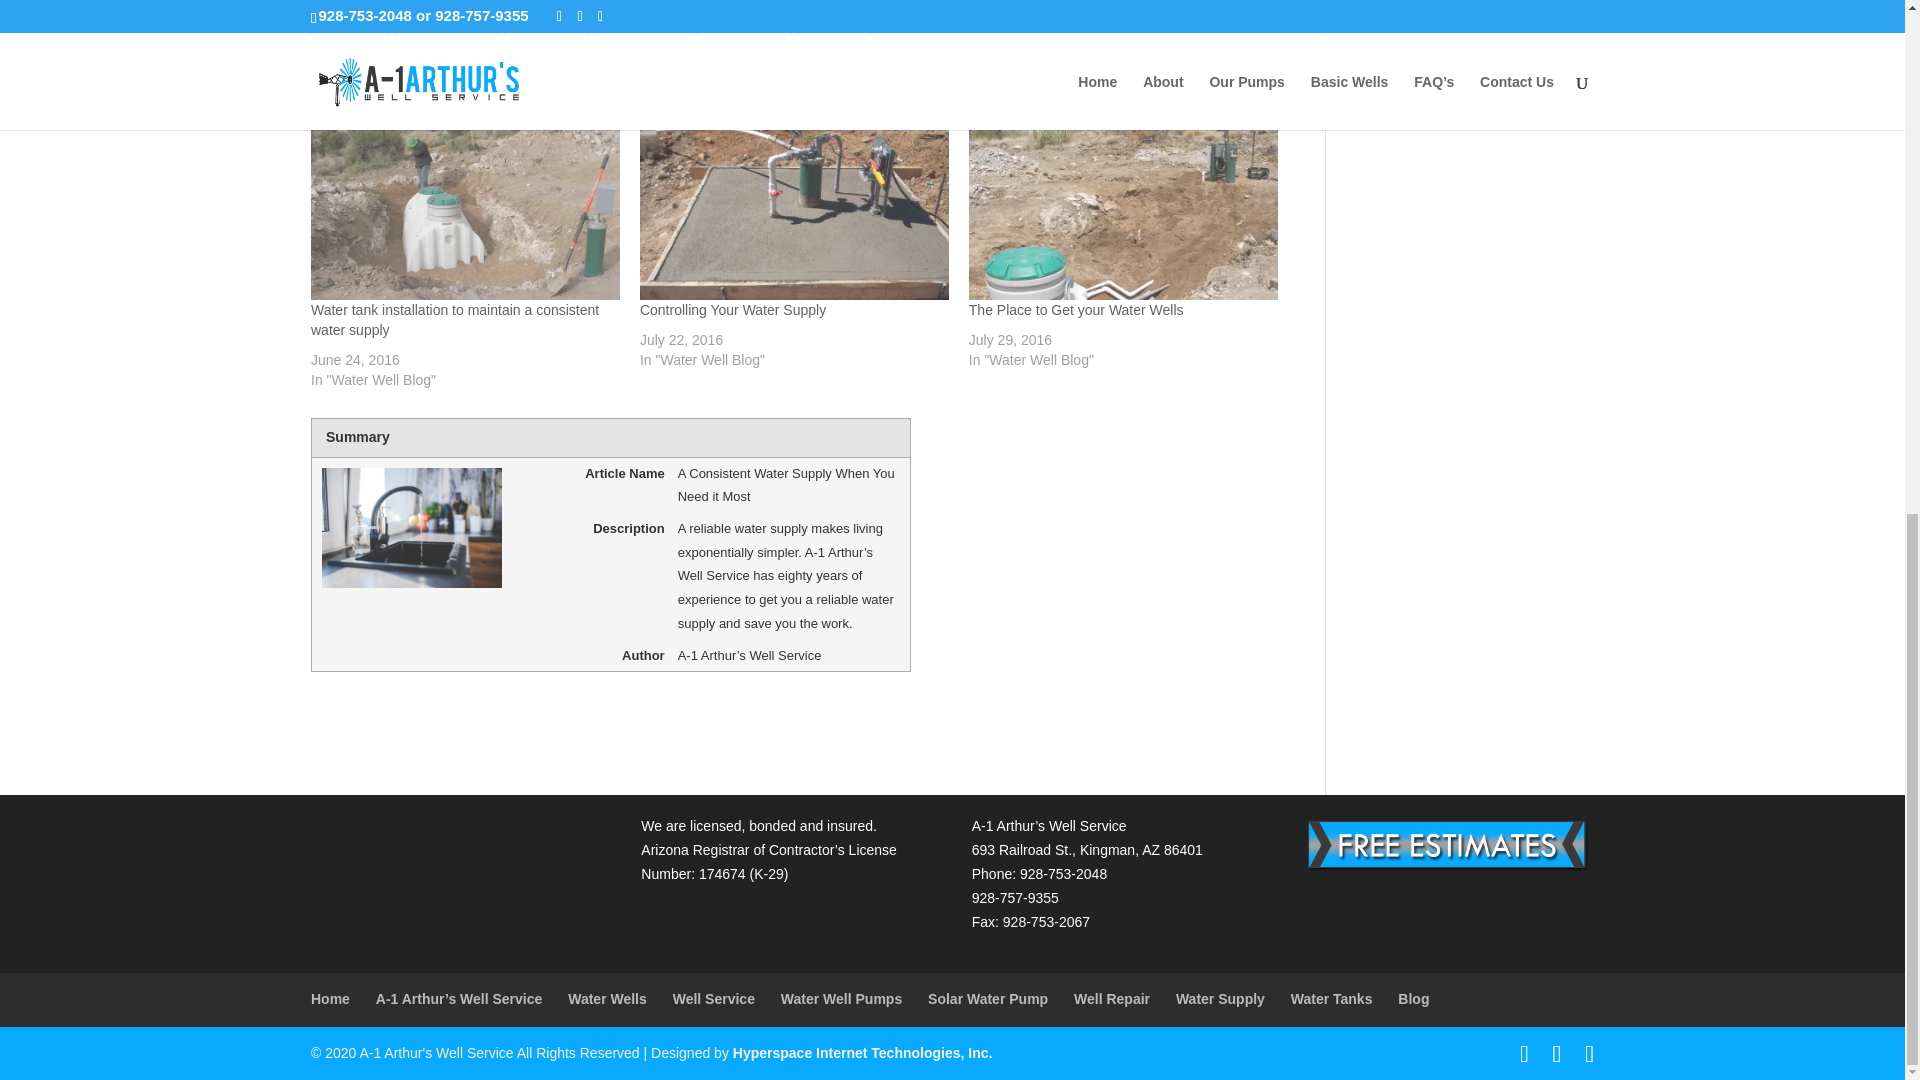 This screenshot has height=1080, width=1920. Describe the element at coordinates (642, 20) in the screenshot. I see `Click to share on Pinterest` at that location.